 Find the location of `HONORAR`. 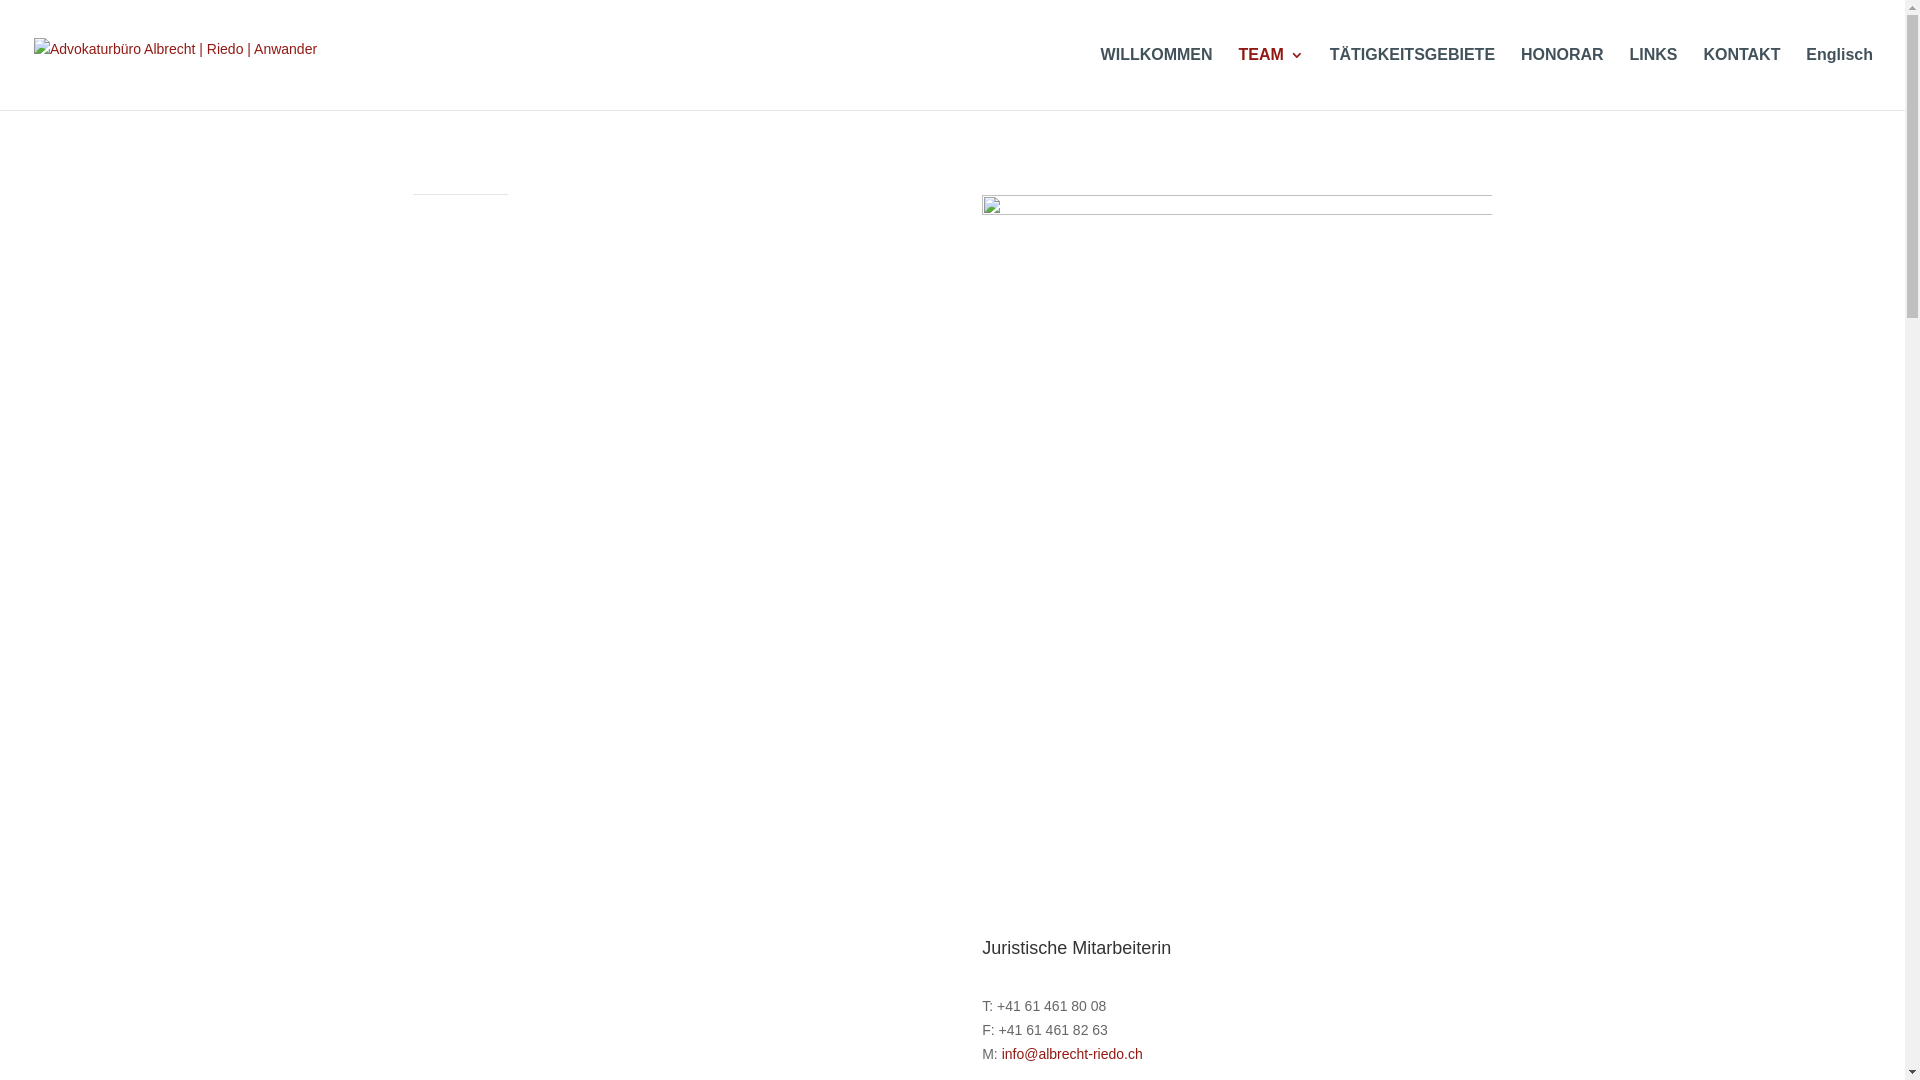

HONORAR is located at coordinates (1562, 79).